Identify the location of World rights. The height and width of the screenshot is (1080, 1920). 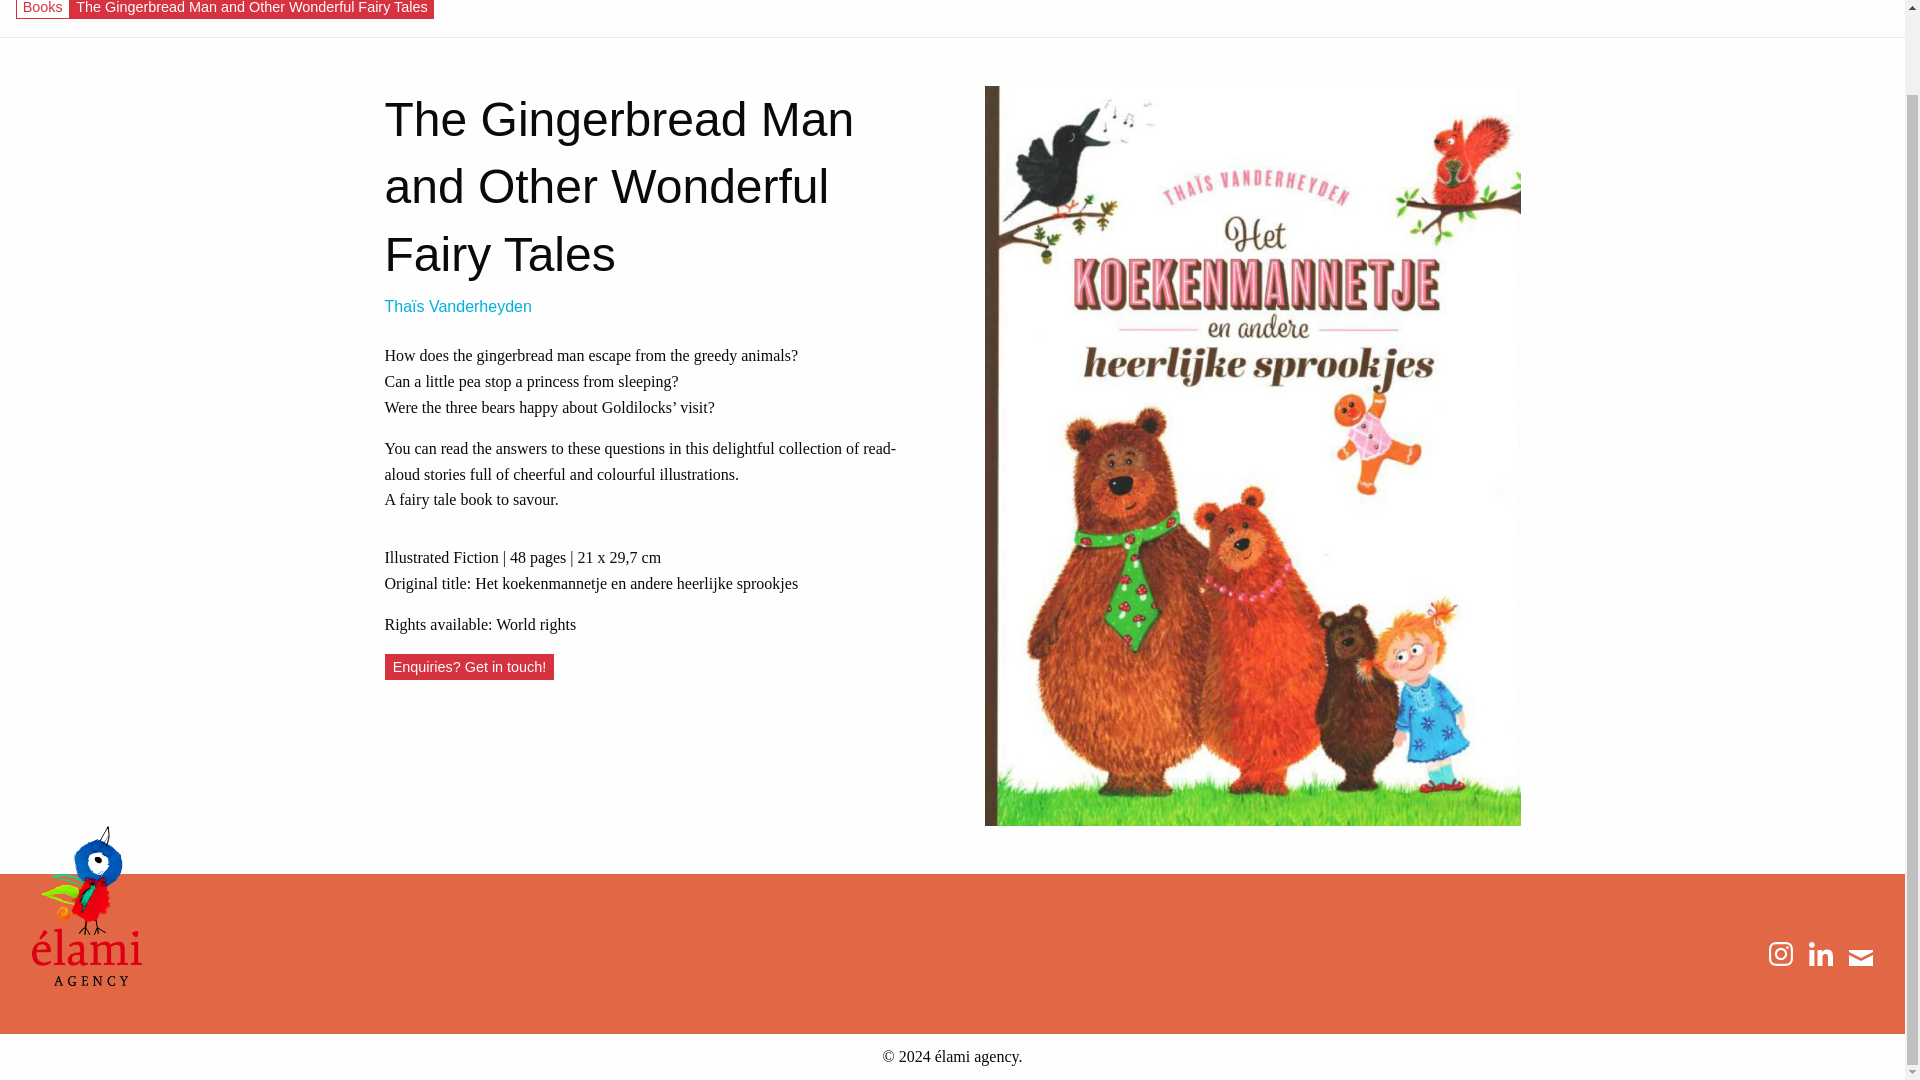
(536, 624).